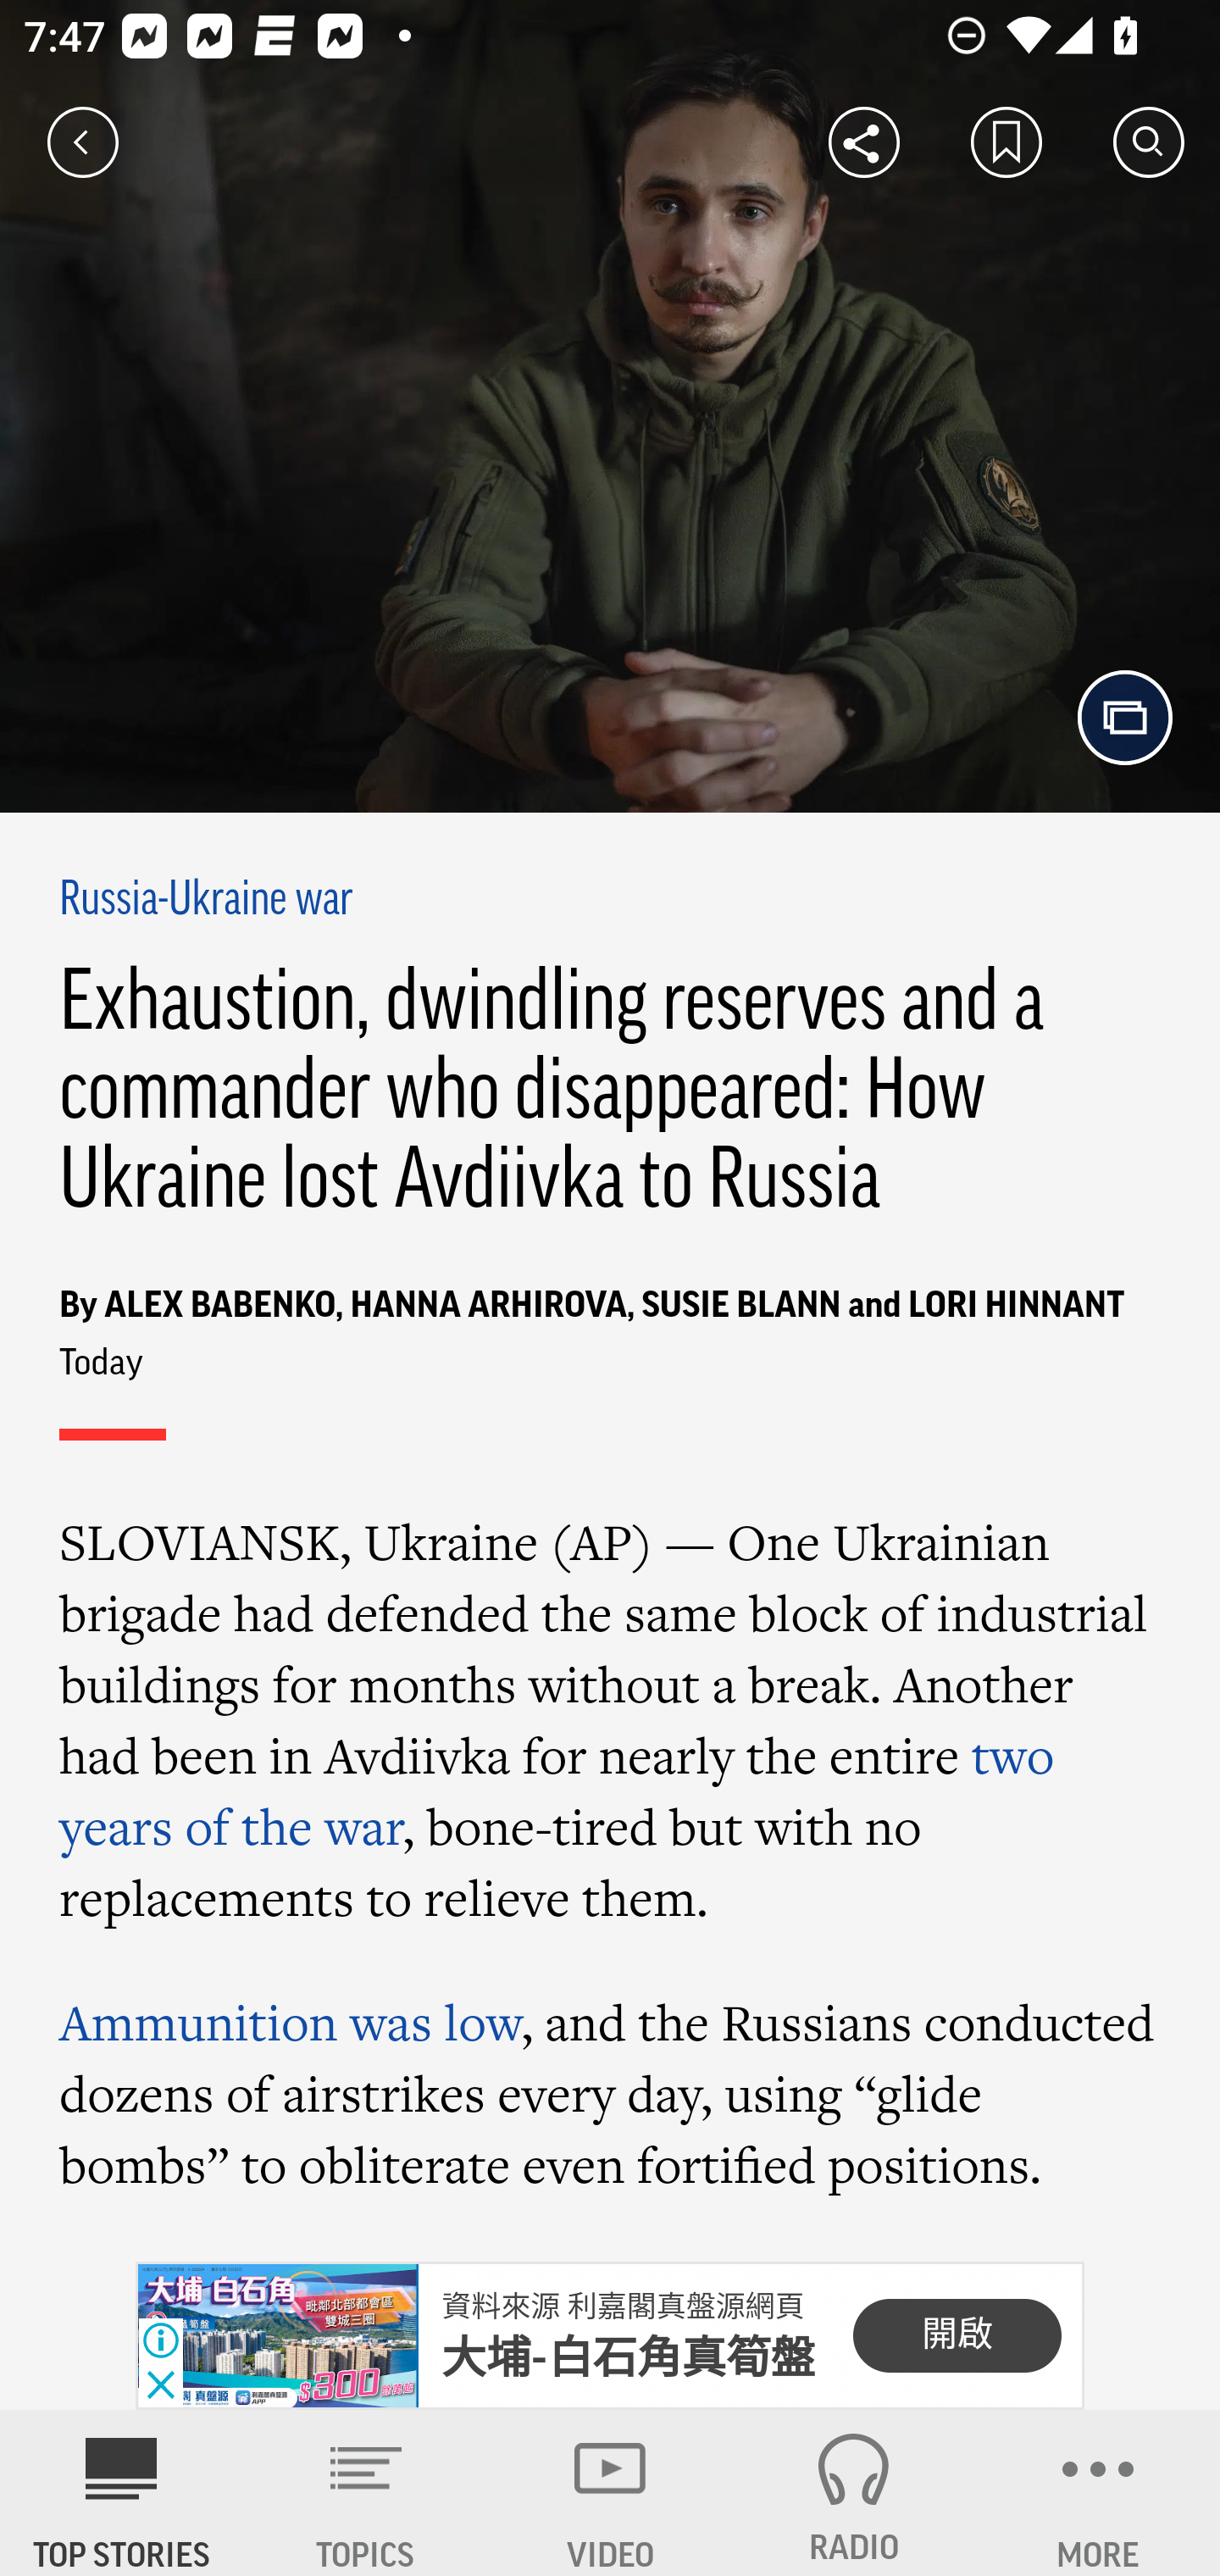  What do you see at coordinates (610, 2493) in the screenshot?
I see `VIDEO` at bounding box center [610, 2493].